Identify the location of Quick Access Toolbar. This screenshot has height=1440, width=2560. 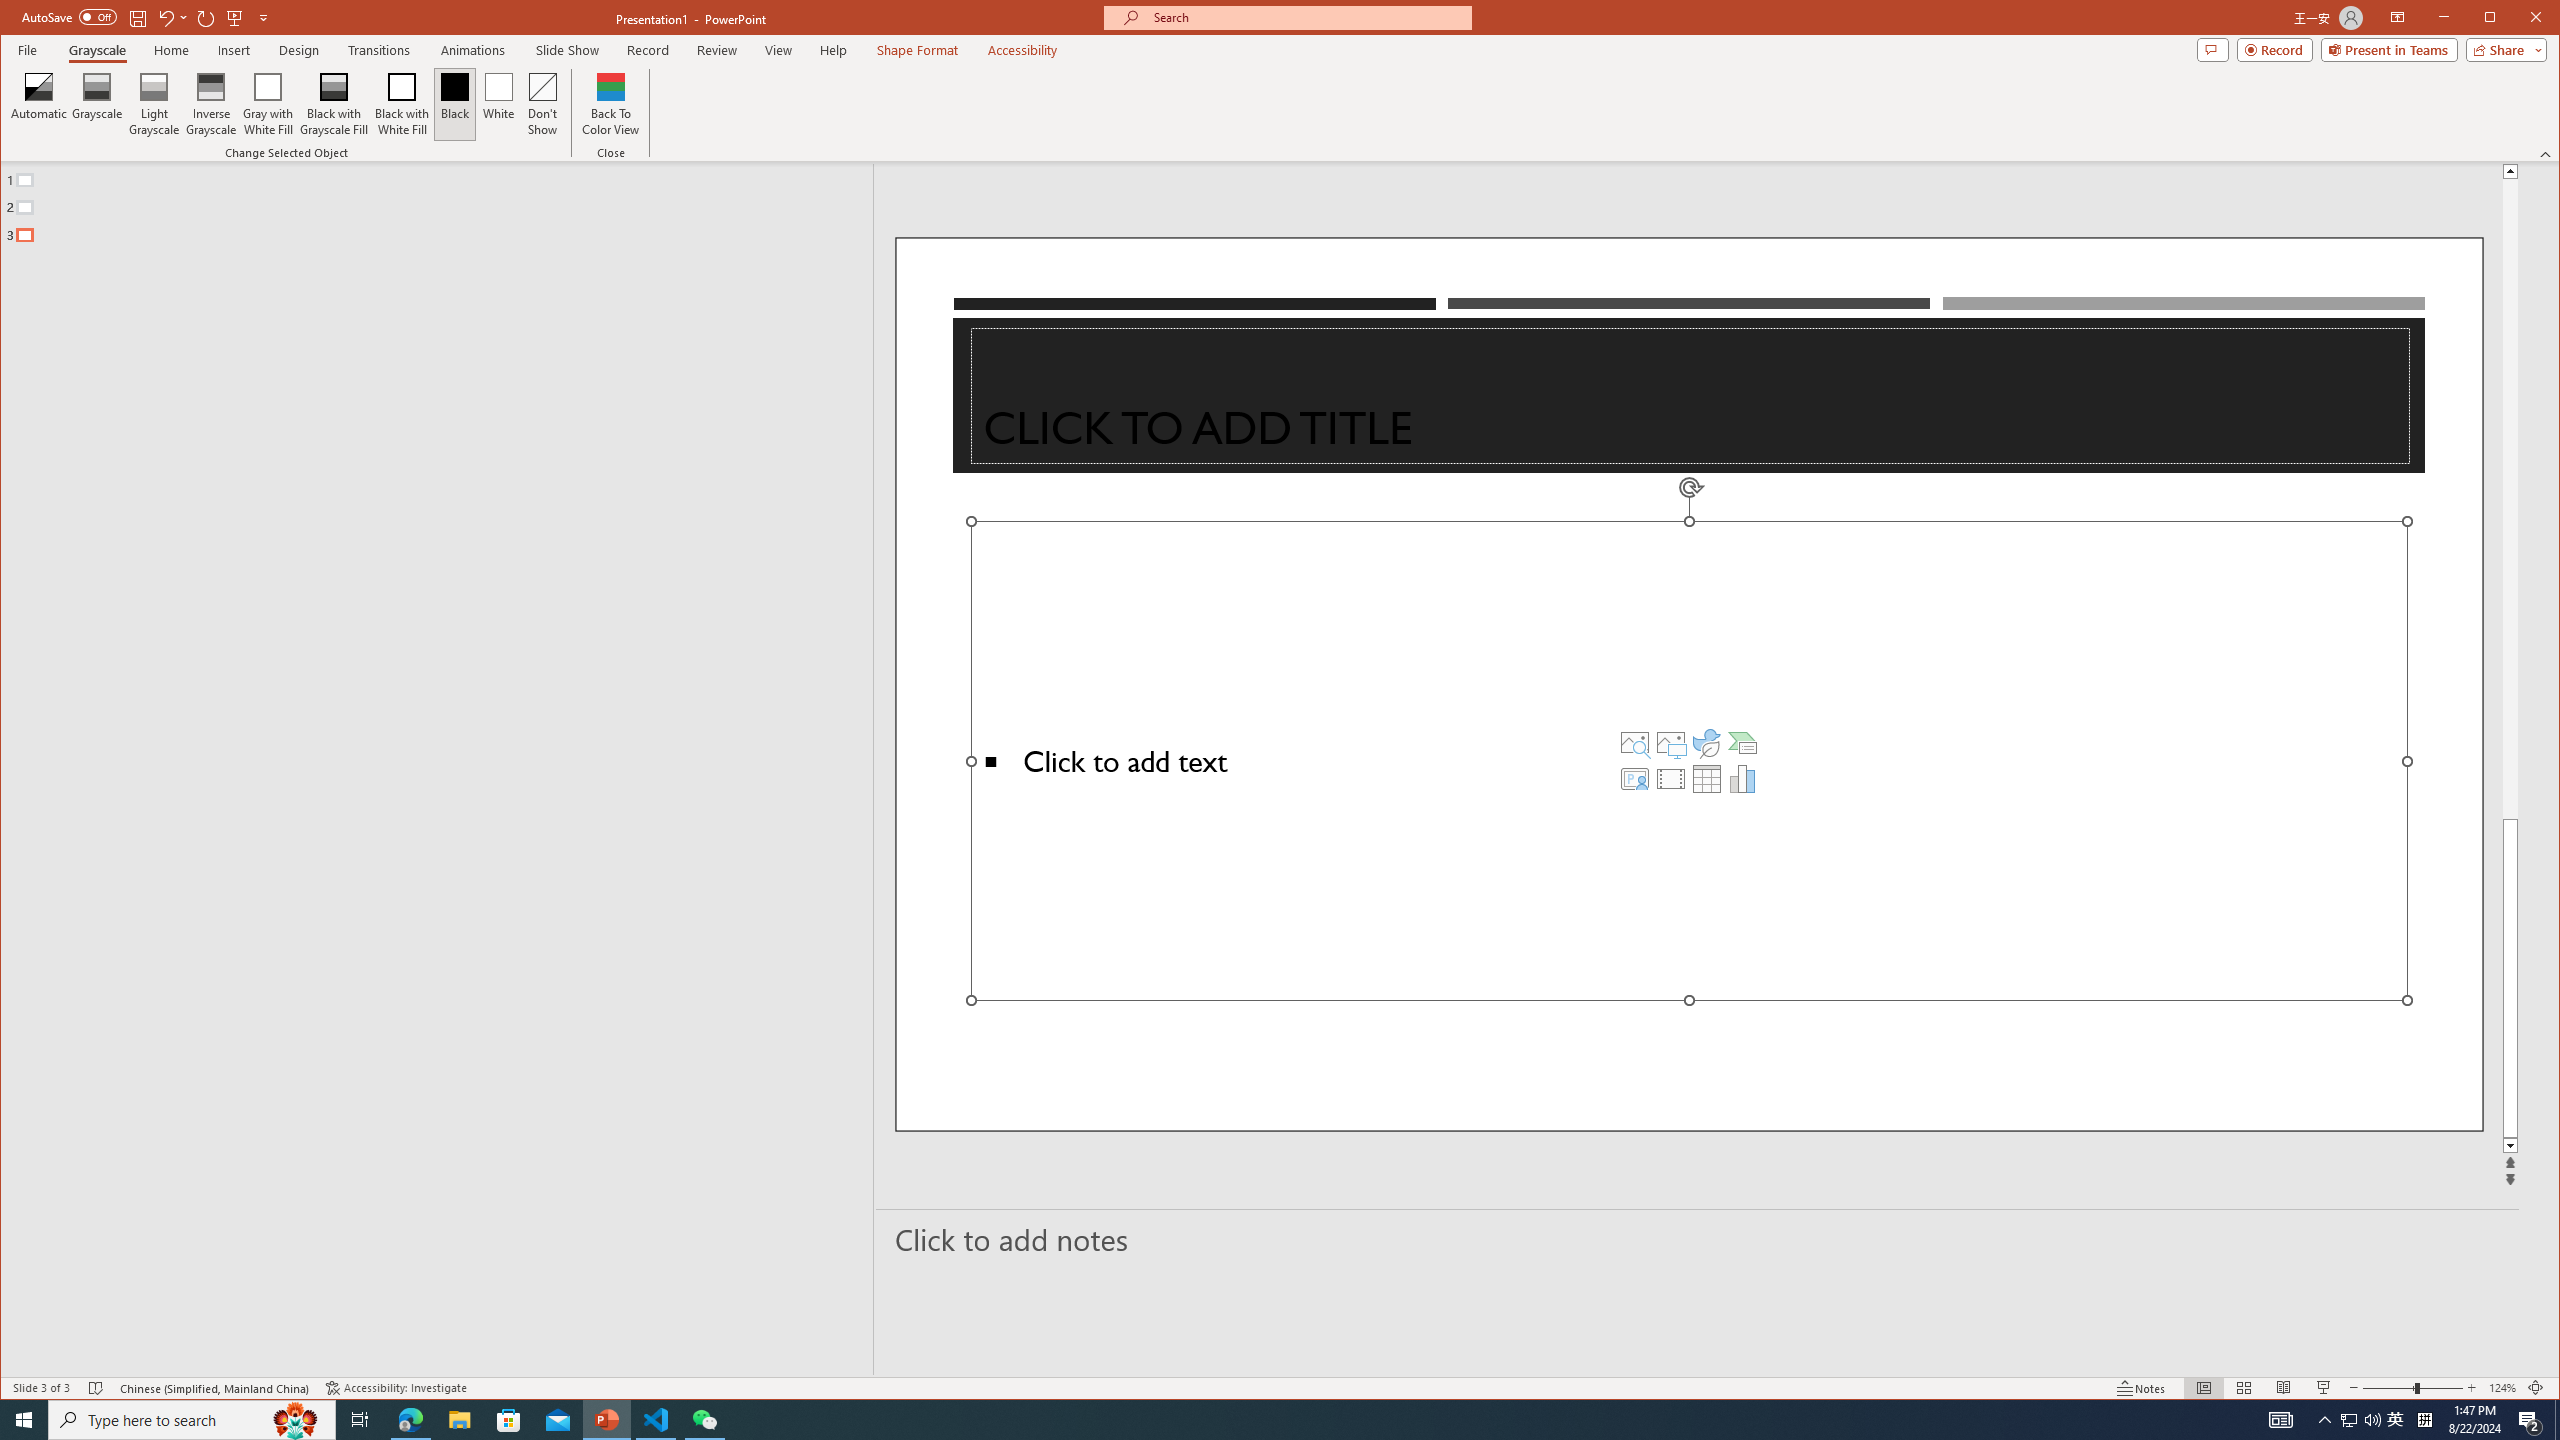
(147, 18).